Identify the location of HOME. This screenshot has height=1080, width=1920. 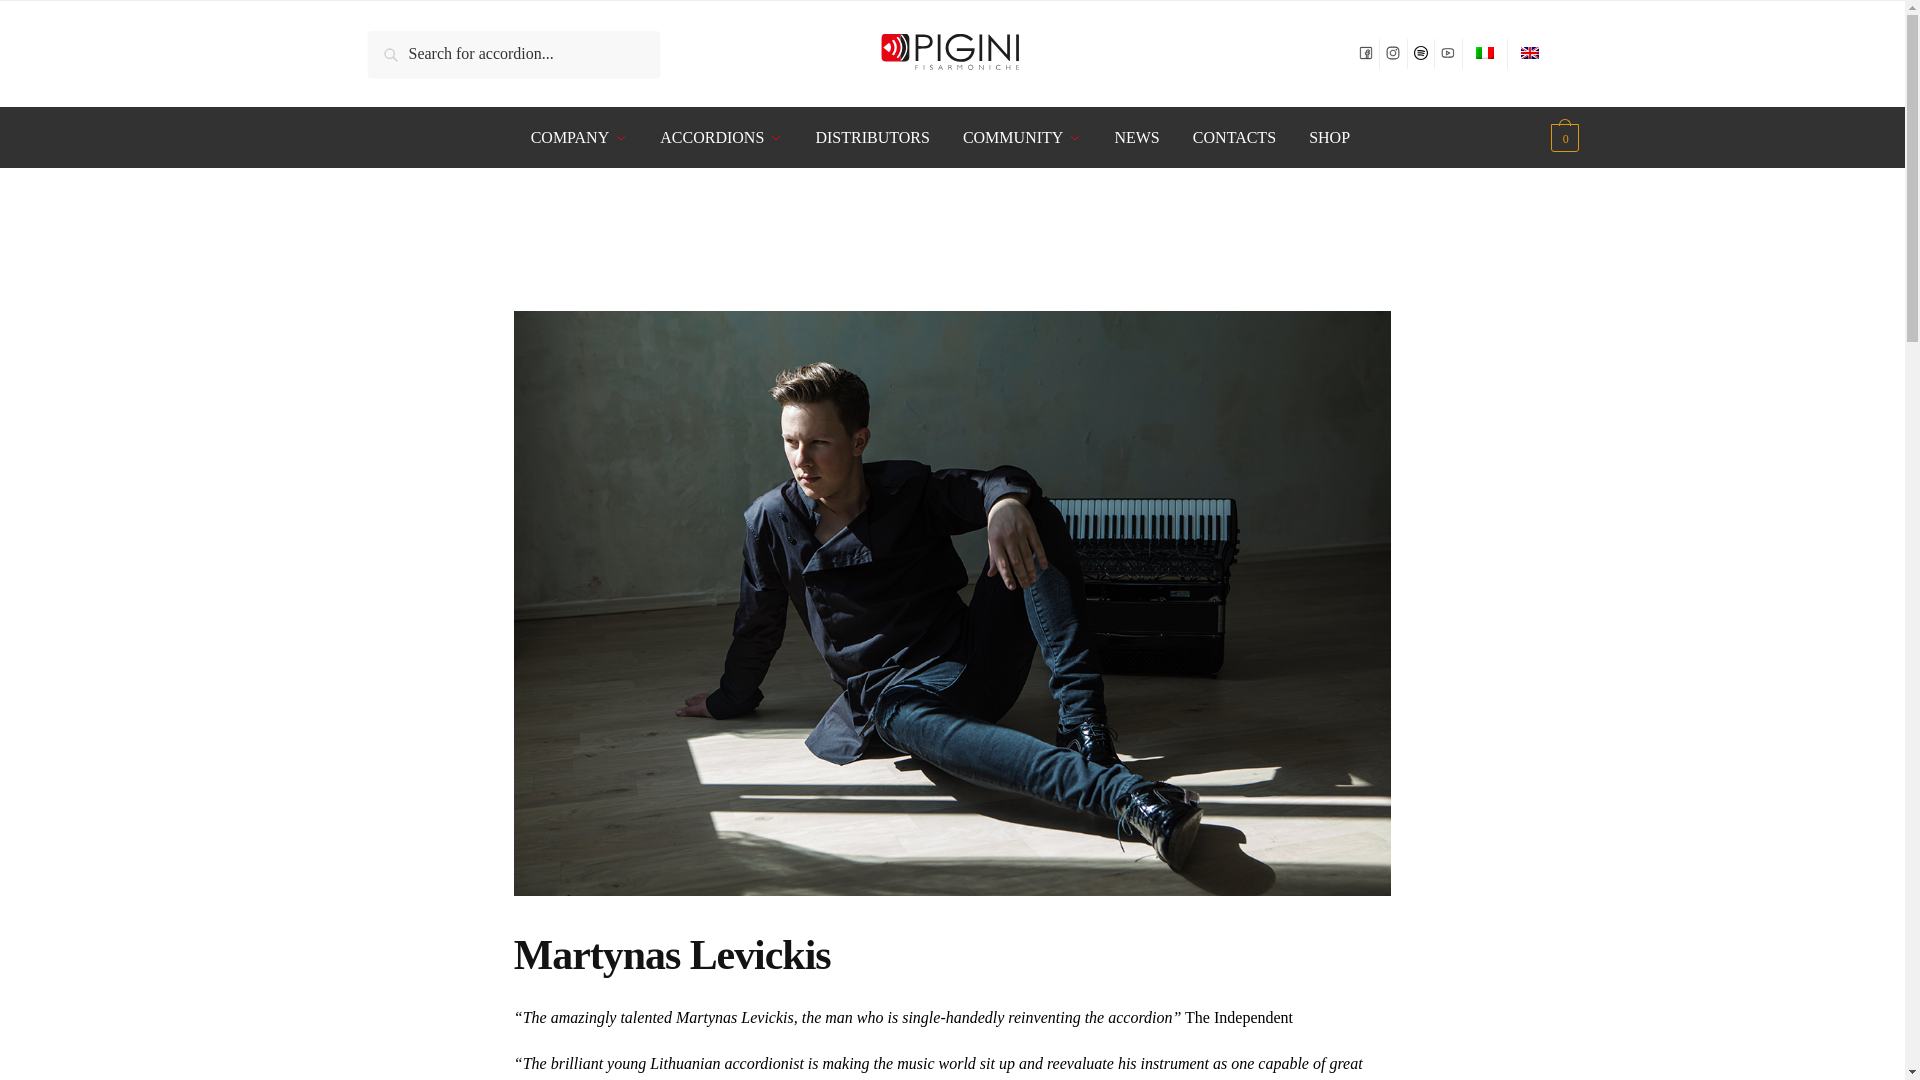
(388, 246).